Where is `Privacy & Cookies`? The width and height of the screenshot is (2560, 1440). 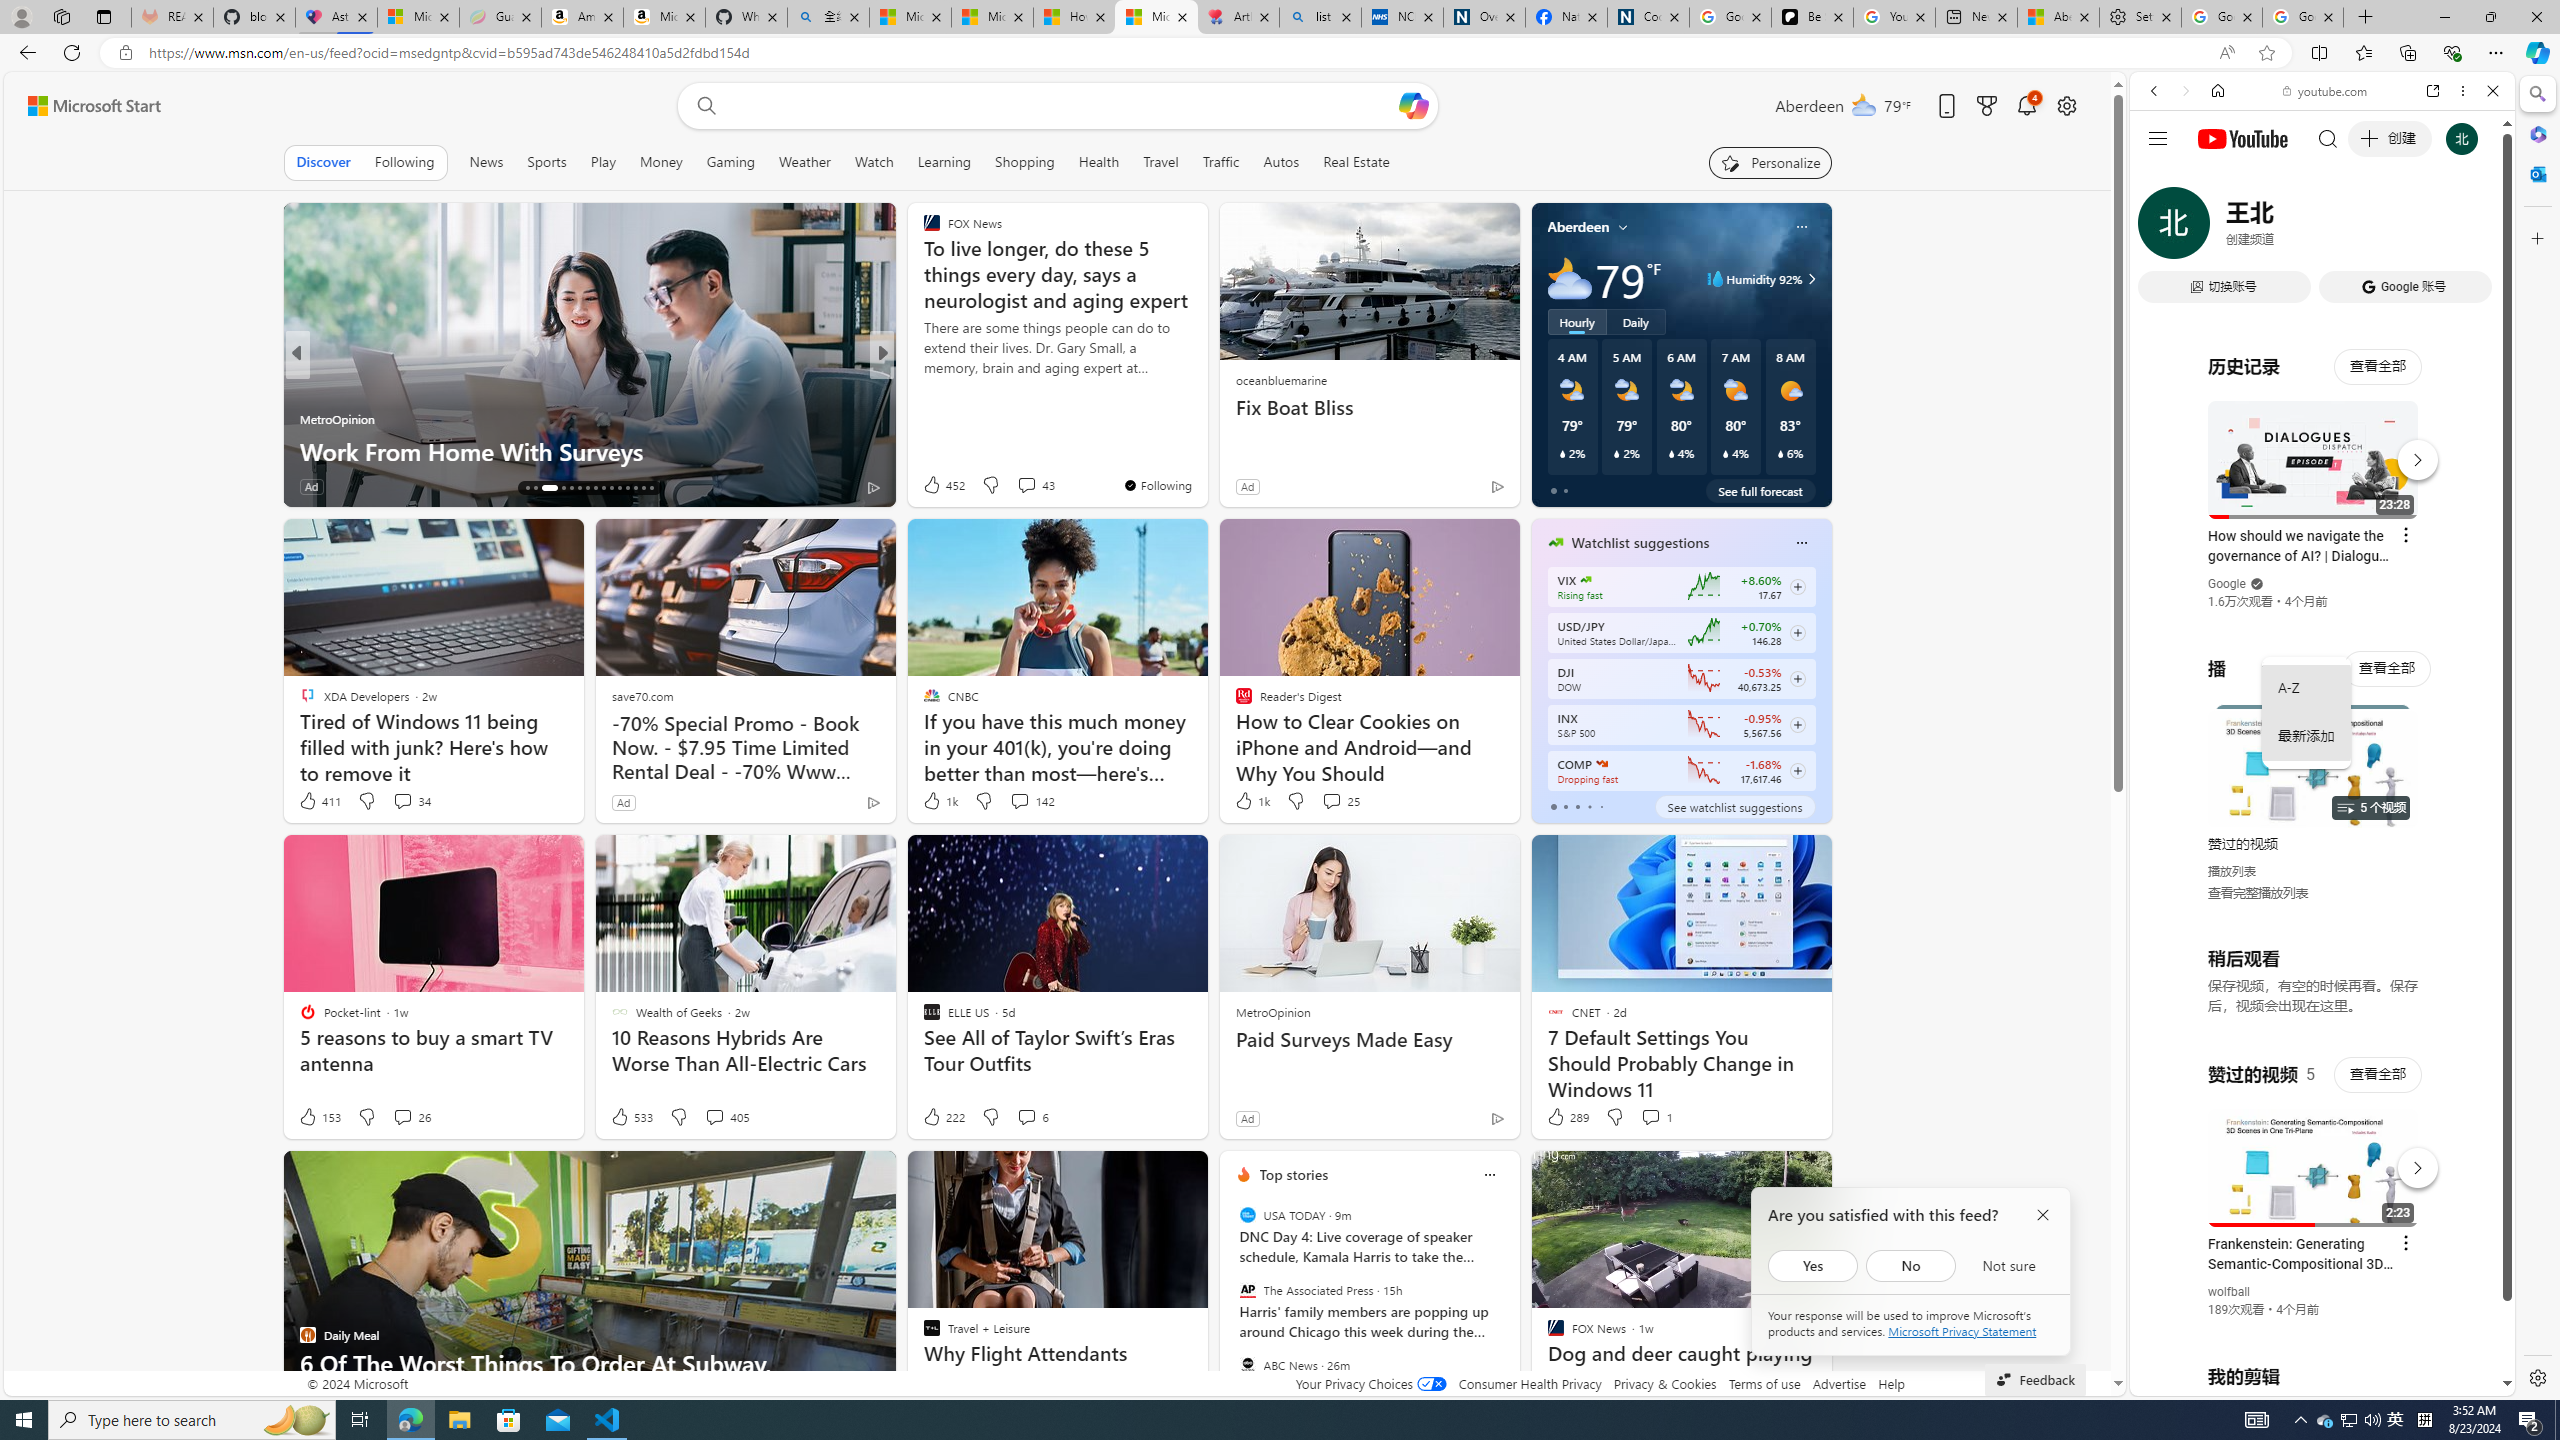
Privacy & Cookies is located at coordinates (1664, 1384).